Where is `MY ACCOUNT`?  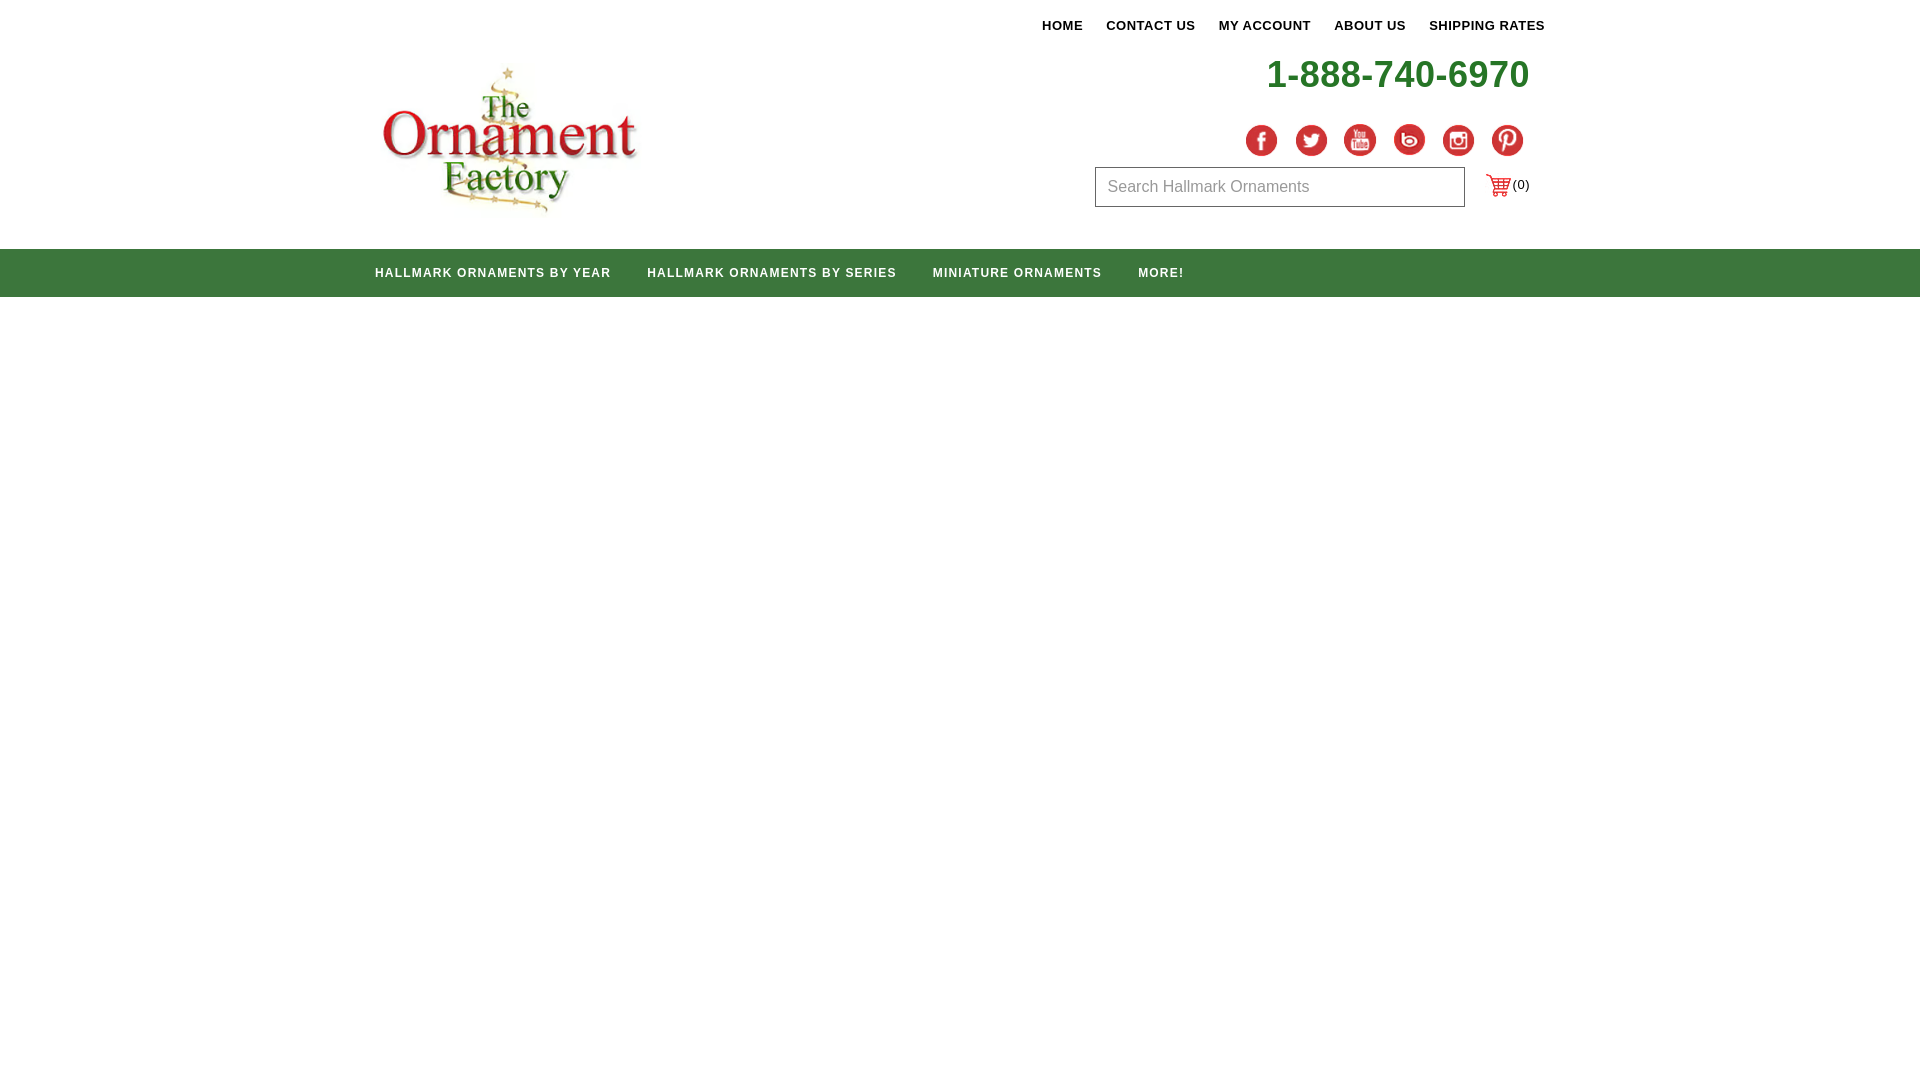
MY ACCOUNT is located at coordinates (1265, 26).